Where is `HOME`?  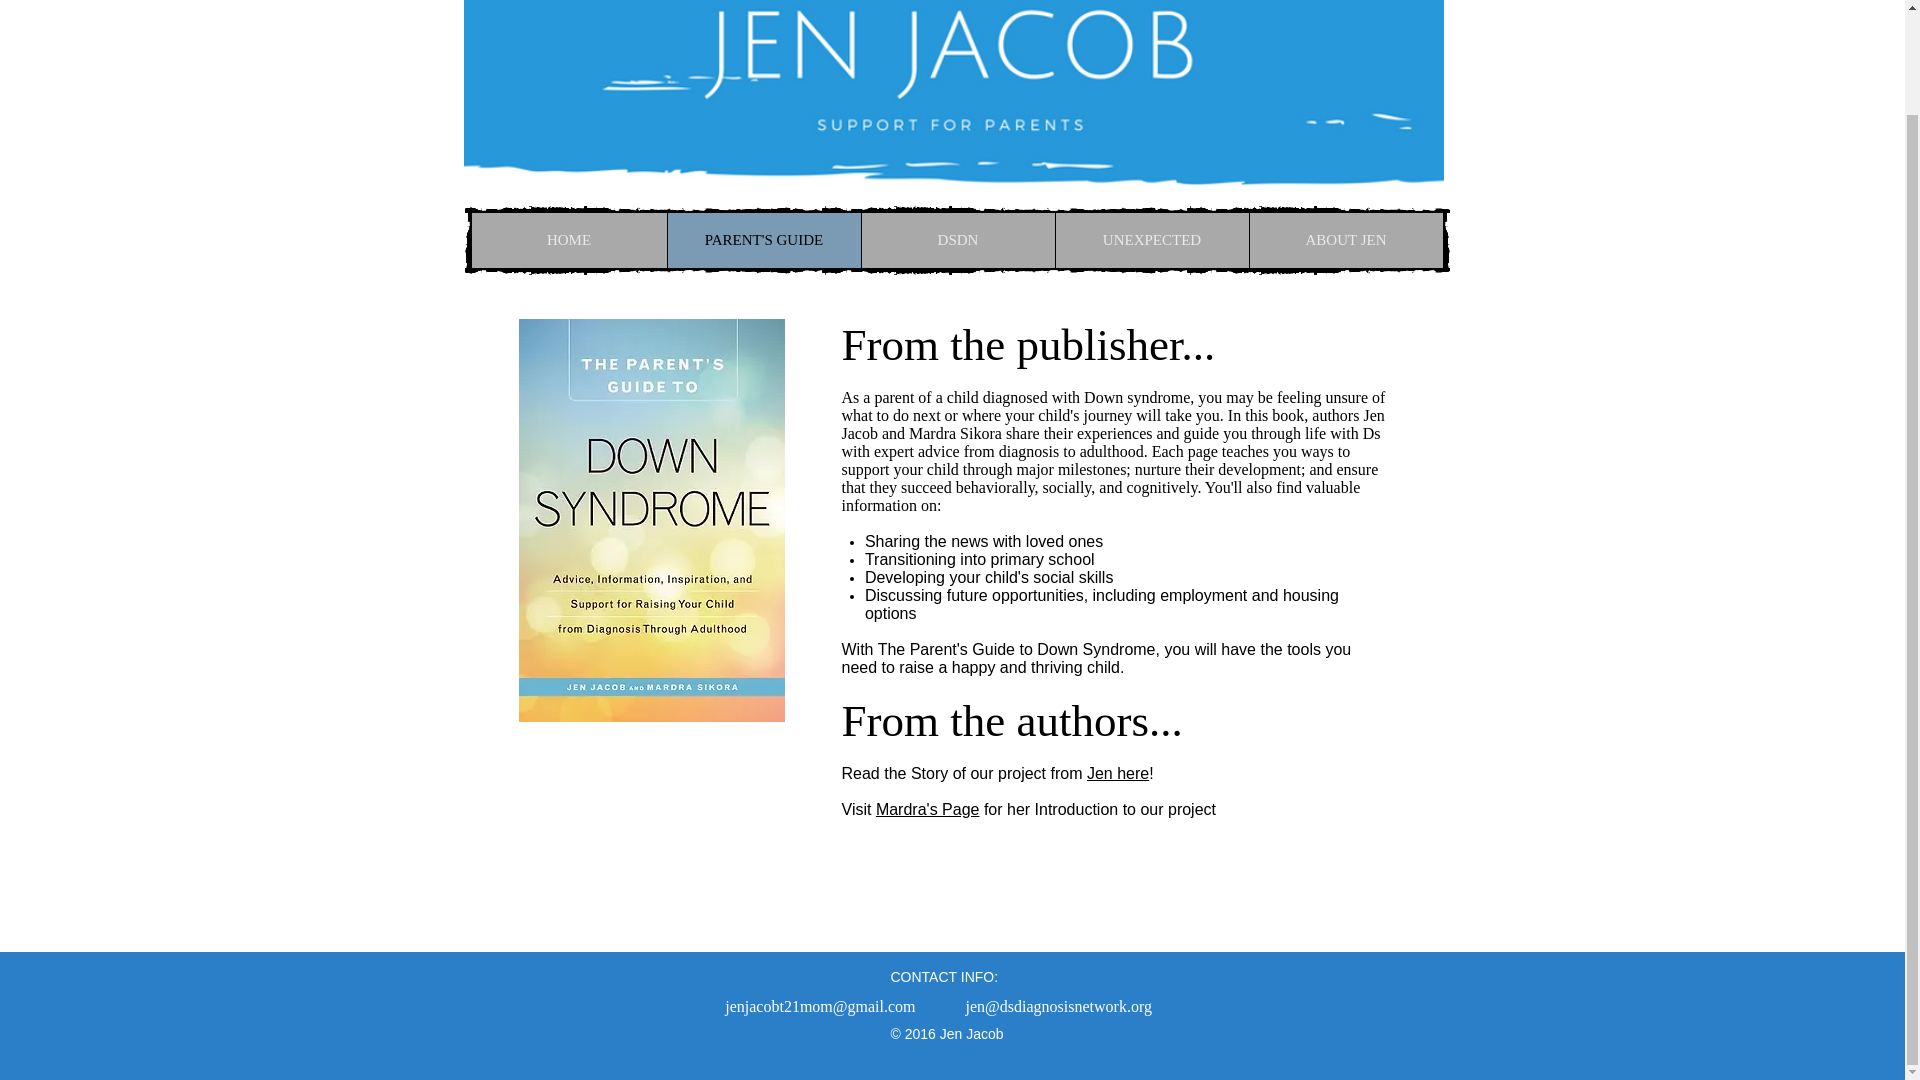 HOME is located at coordinates (569, 240).